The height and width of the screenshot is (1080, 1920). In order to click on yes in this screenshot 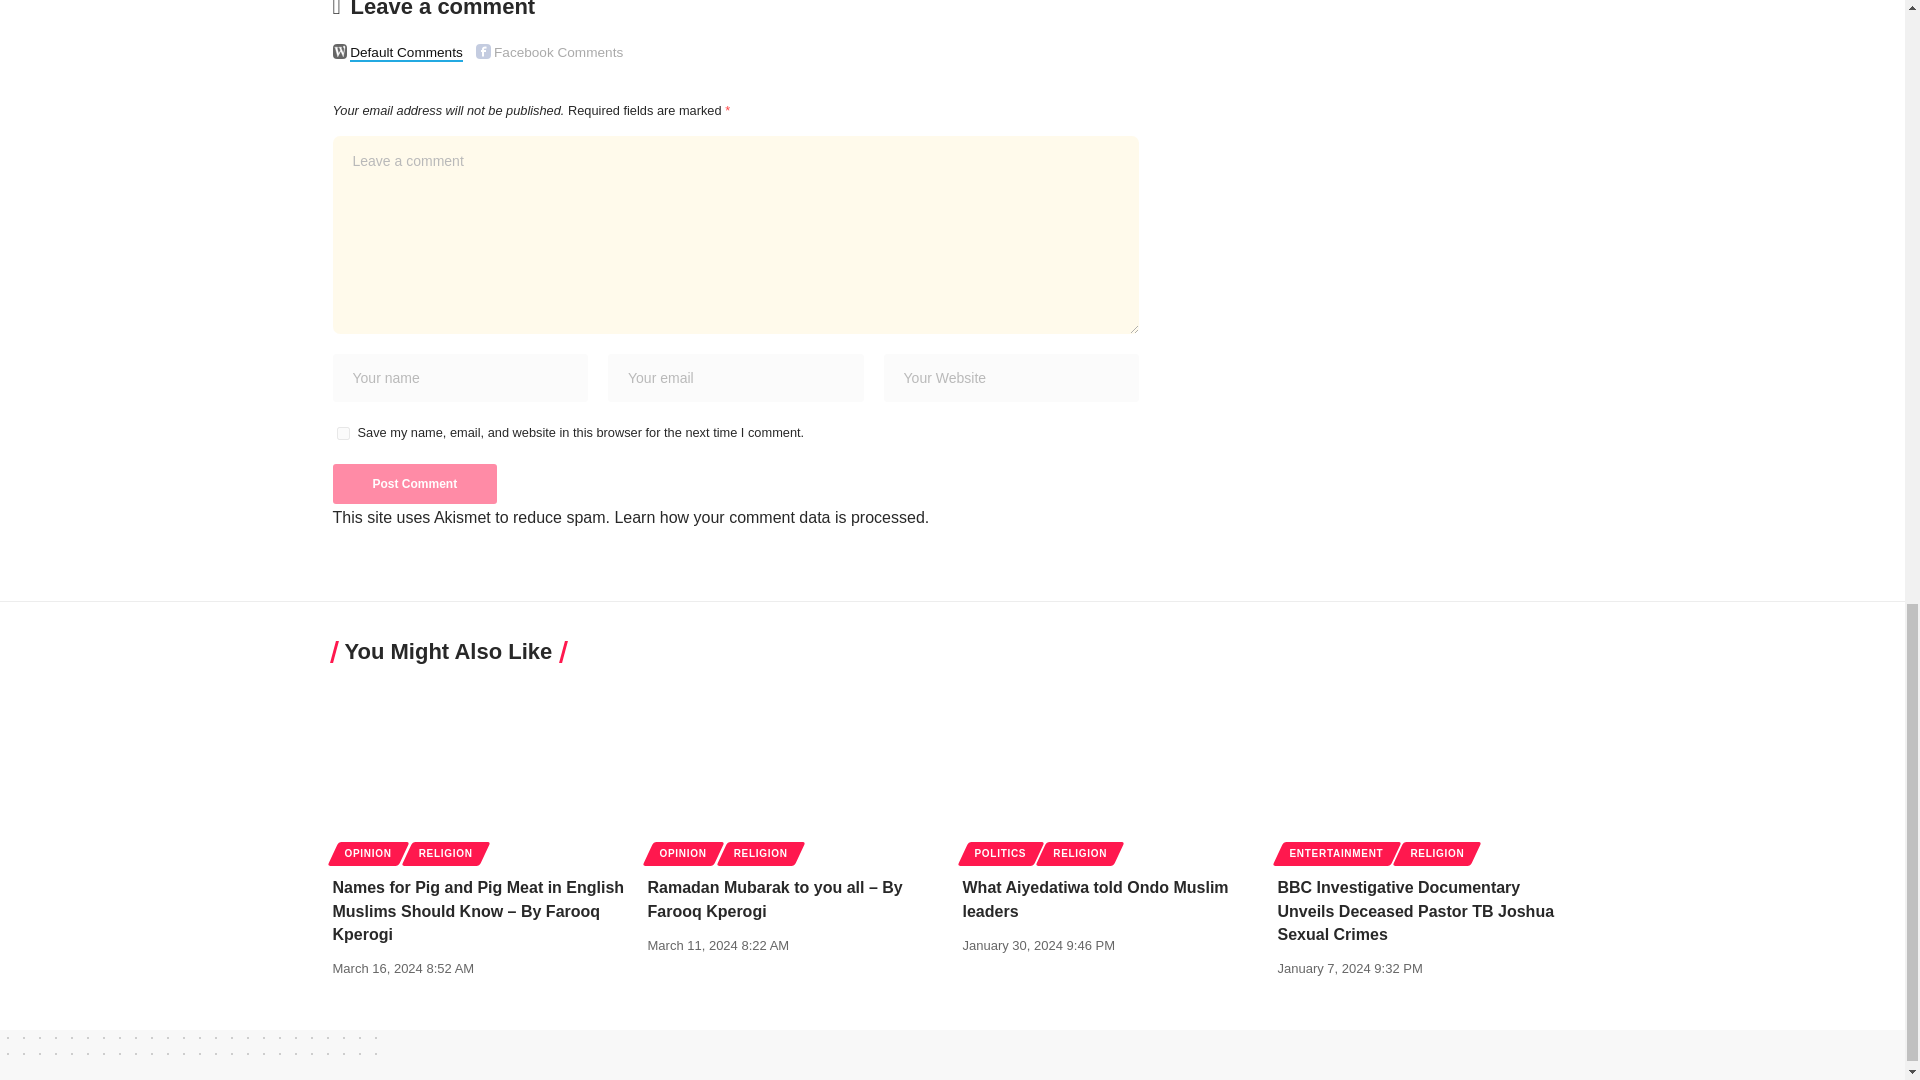, I will do `click(342, 432)`.